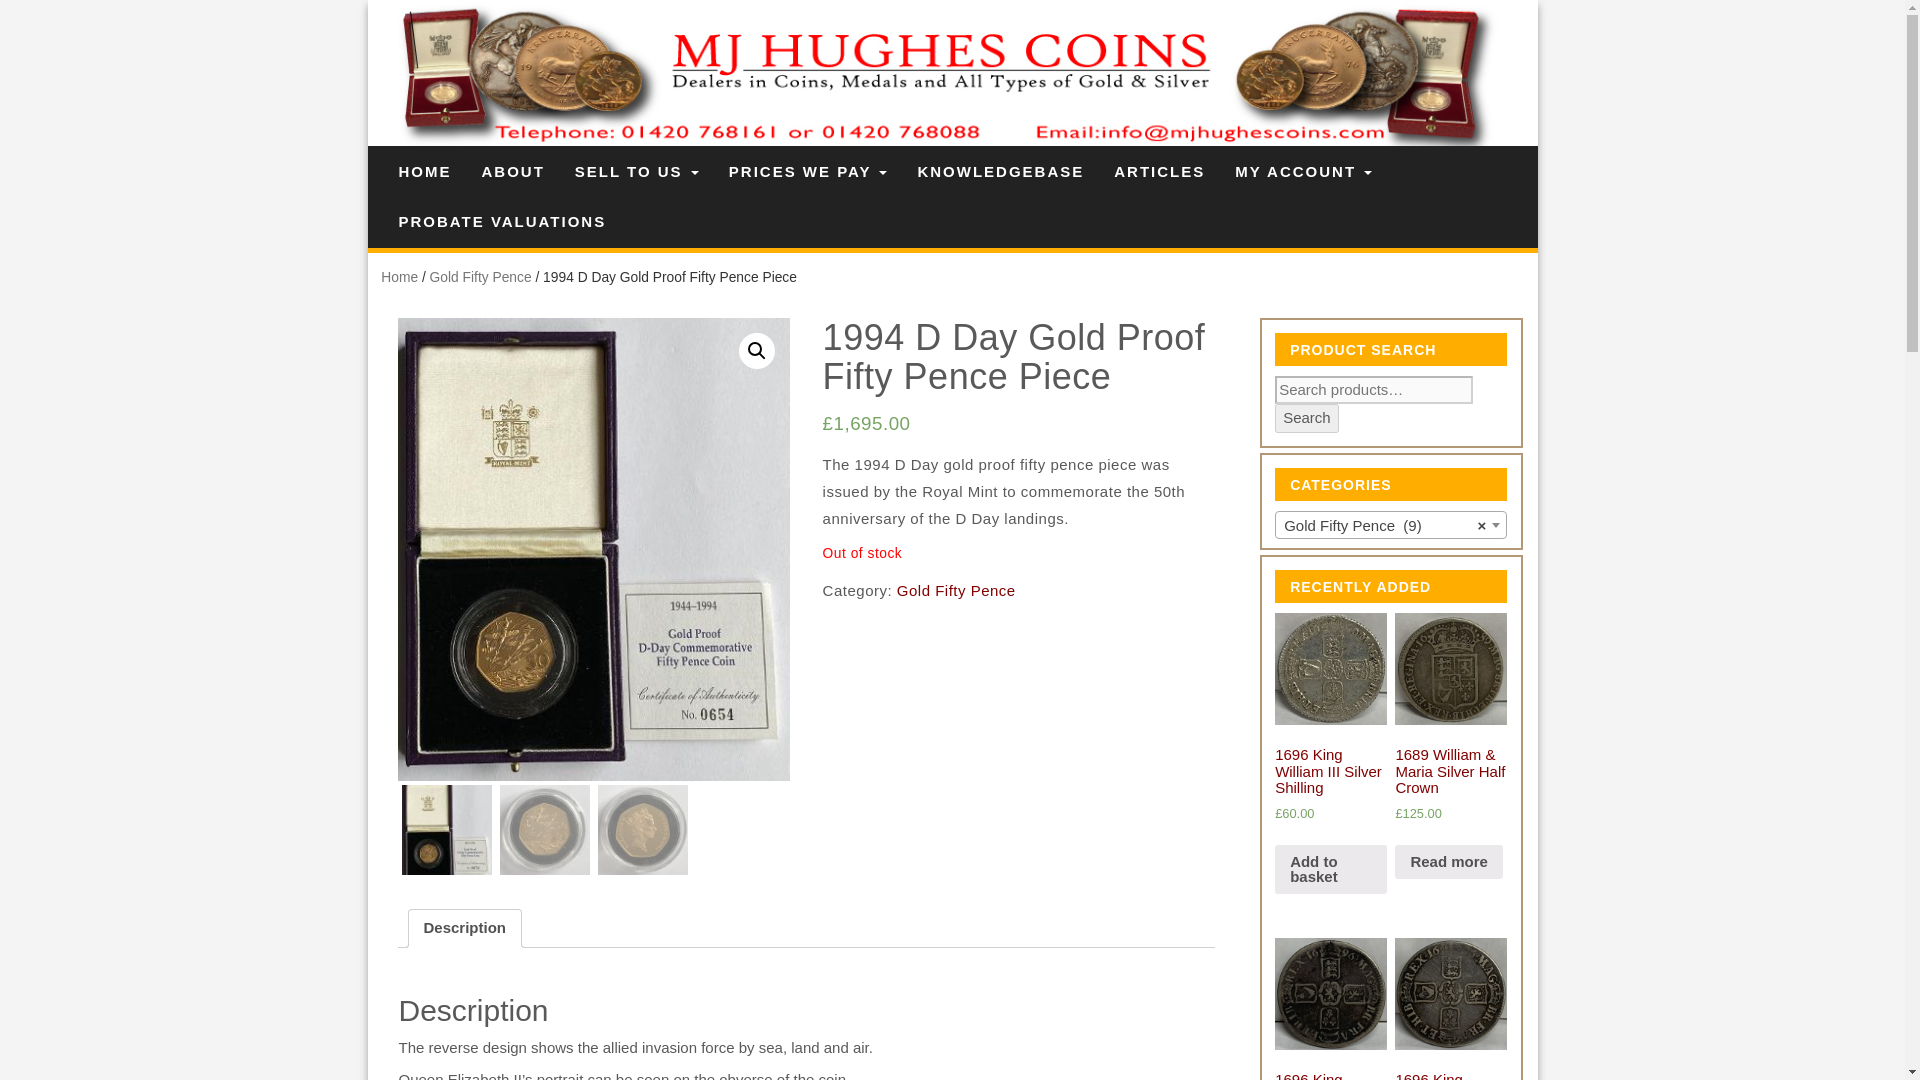 The width and height of the screenshot is (1920, 1080). I want to click on KnowledgeBase, so click(1000, 171).